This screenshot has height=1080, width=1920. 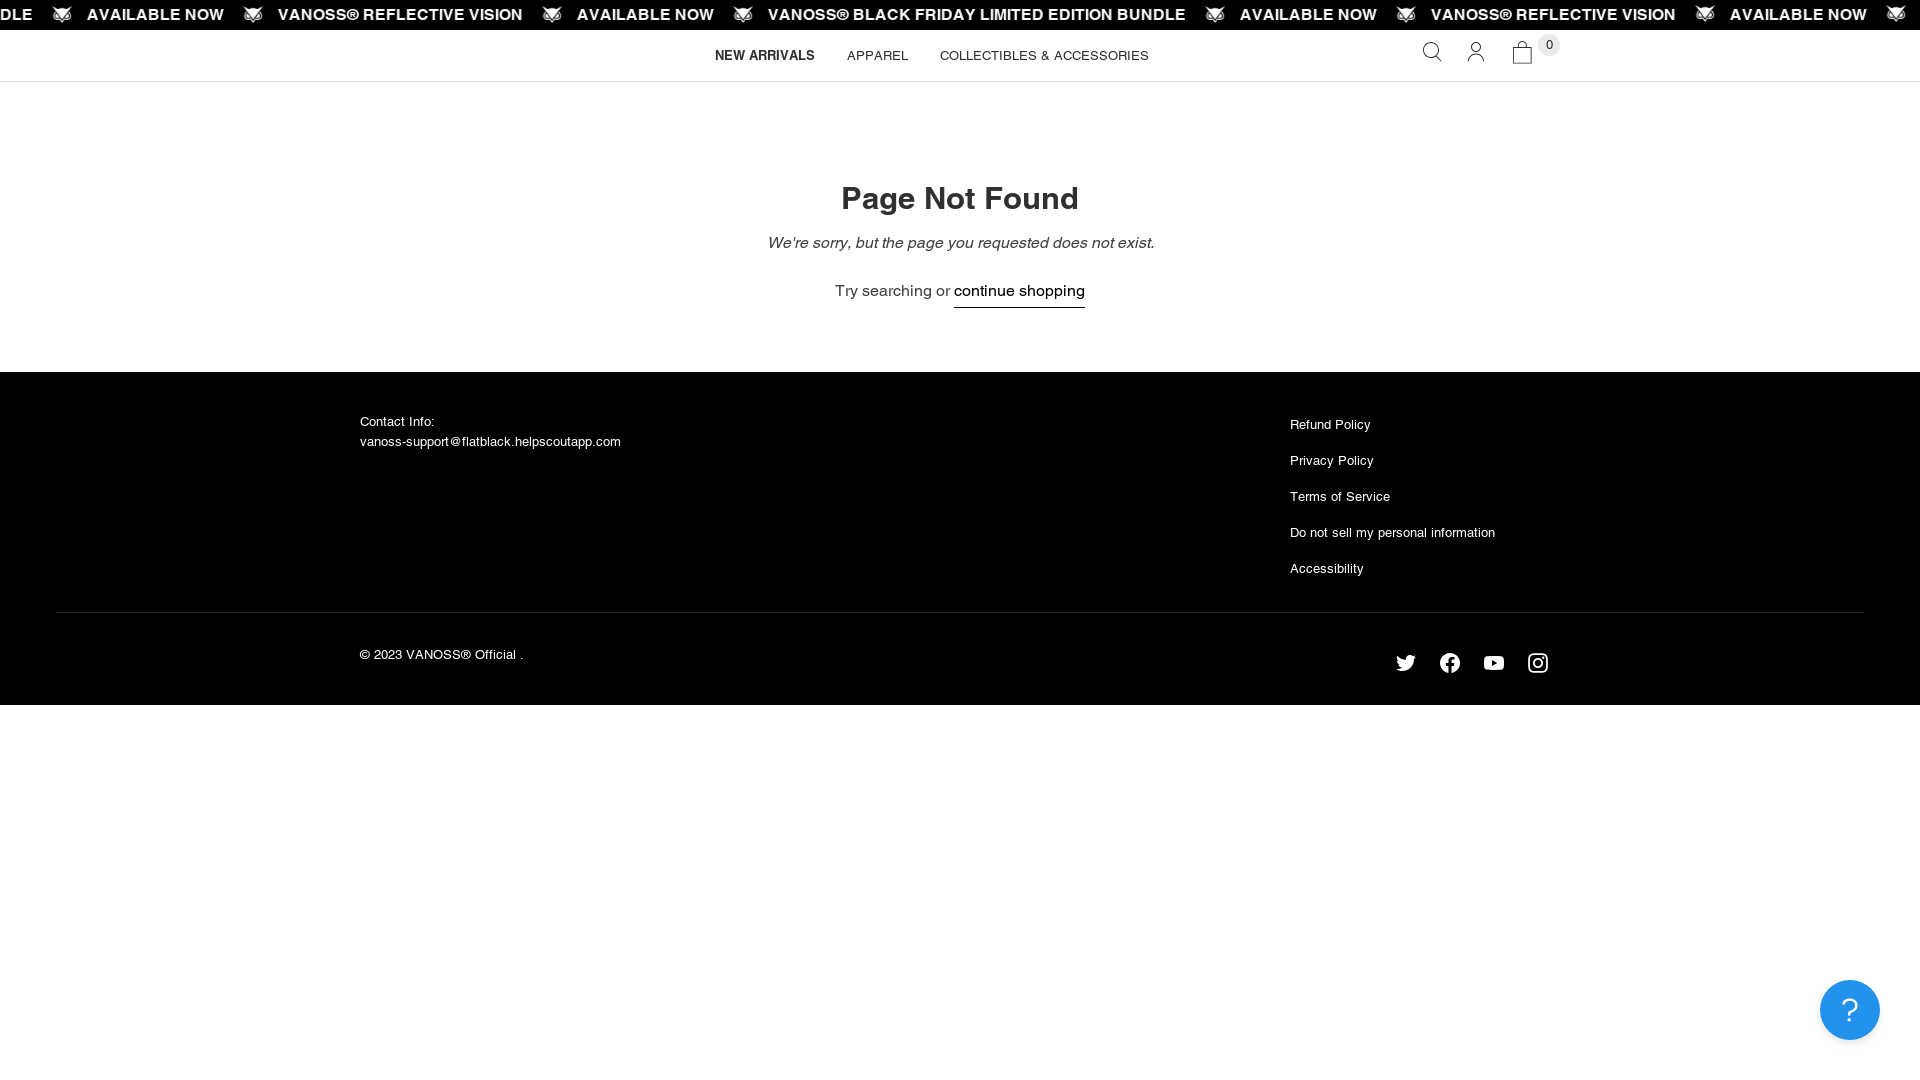 I want to click on Refund Policy, so click(x=1330, y=424).